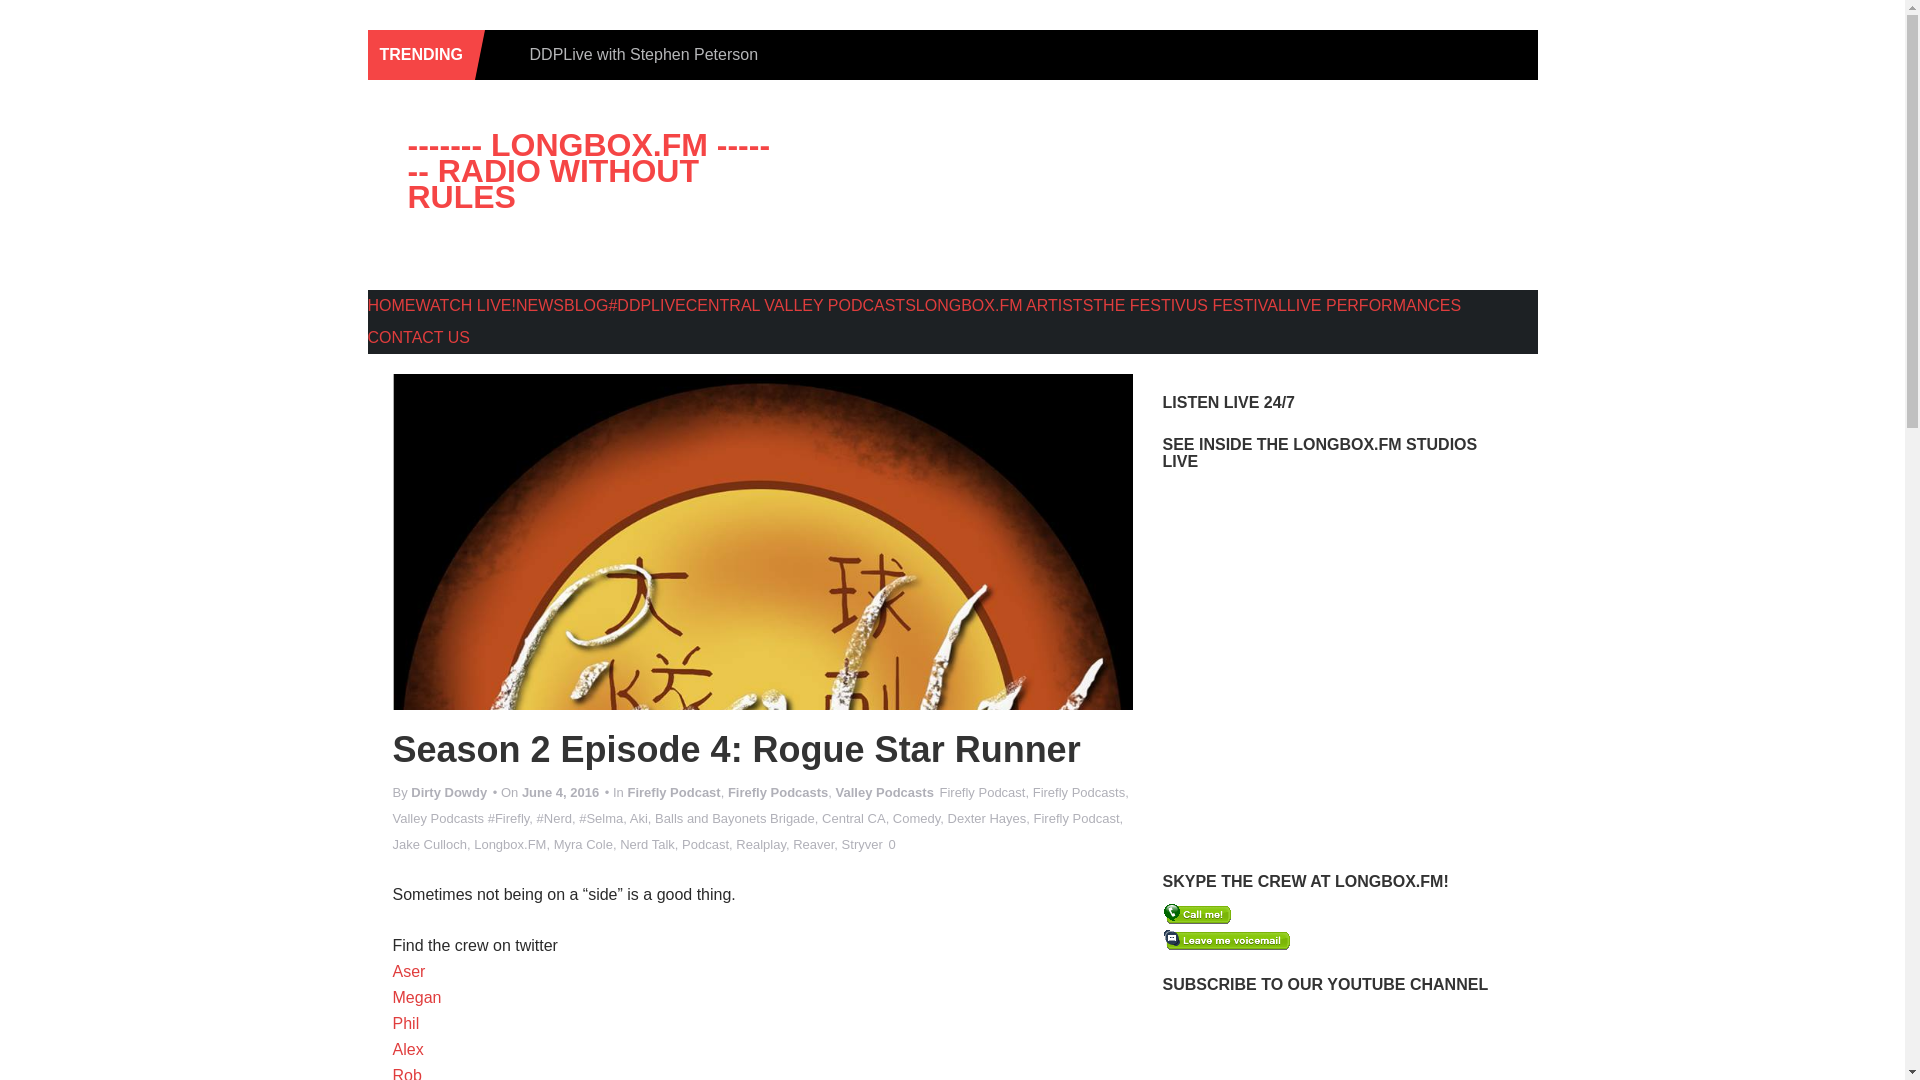  What do you see at coordinates (586, 306) in the screenshot?
I see `BLOG` at bounding box center [586, 306].